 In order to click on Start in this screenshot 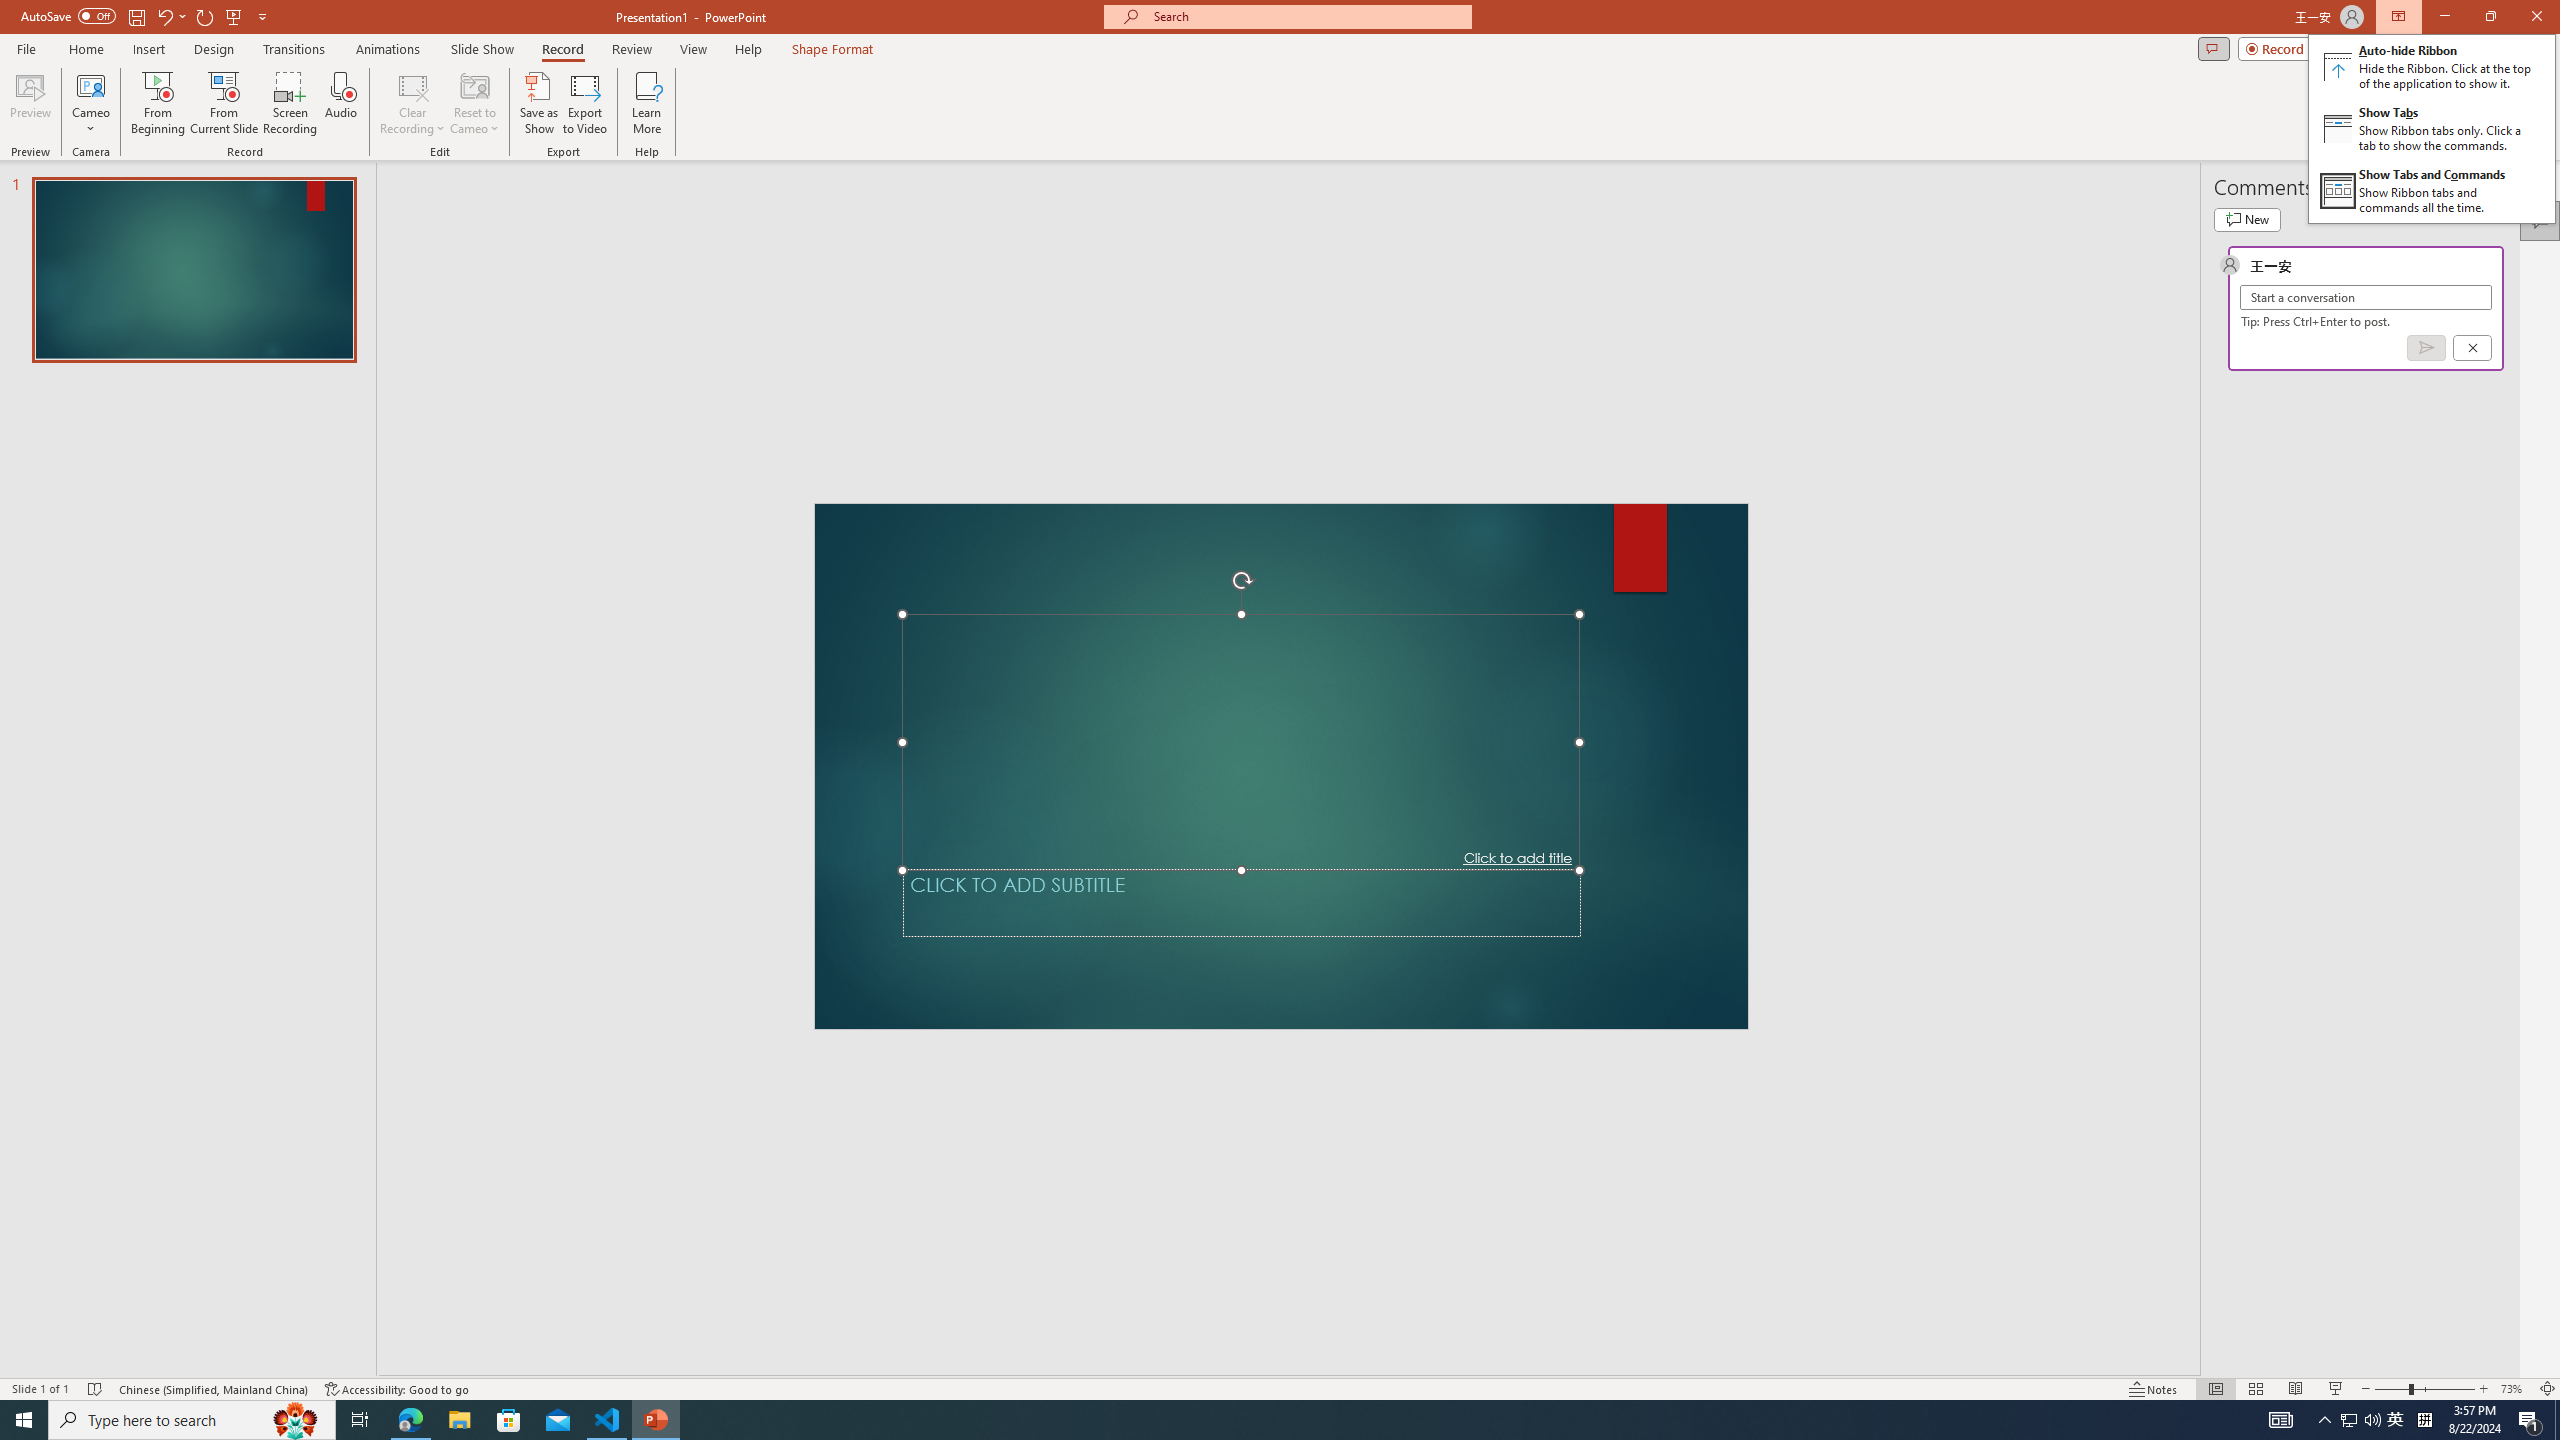, I will do `click(24, 1420)`.